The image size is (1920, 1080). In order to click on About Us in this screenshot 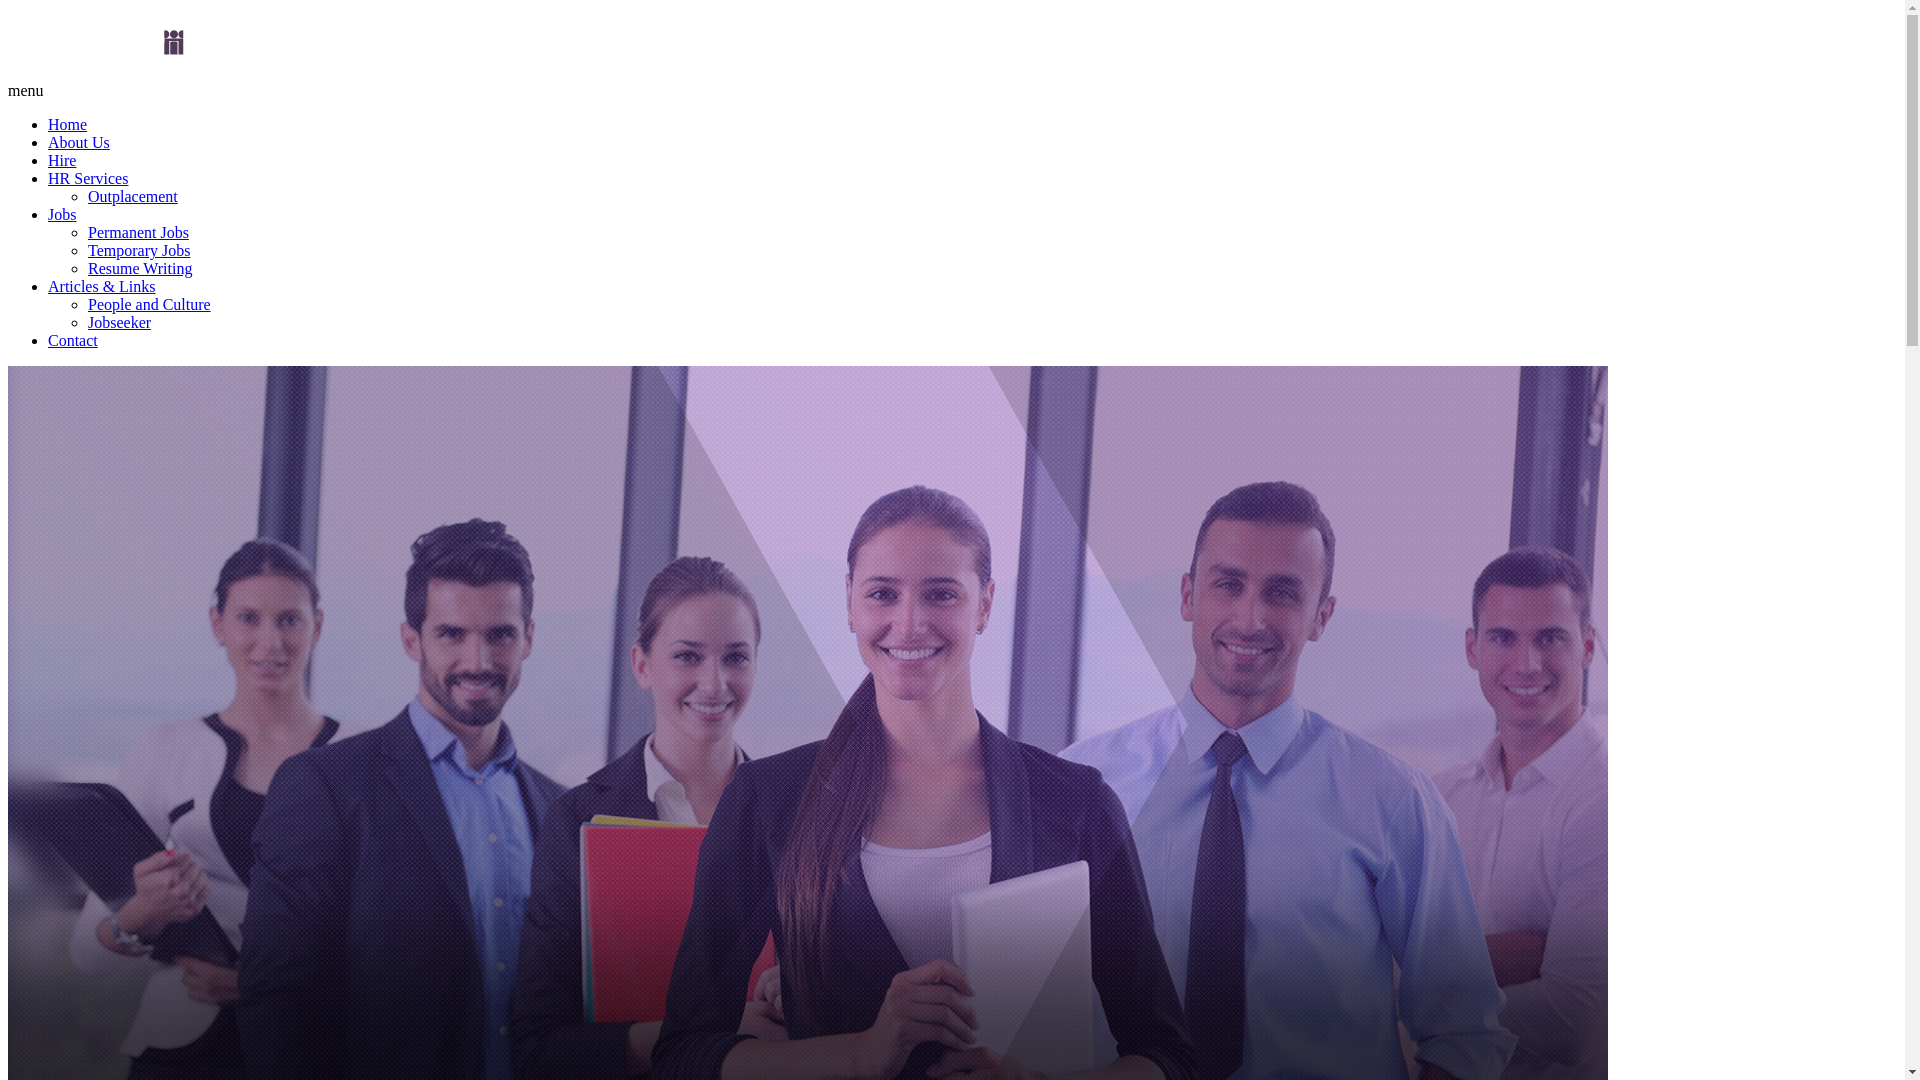, I will do `click(79, 142)`.